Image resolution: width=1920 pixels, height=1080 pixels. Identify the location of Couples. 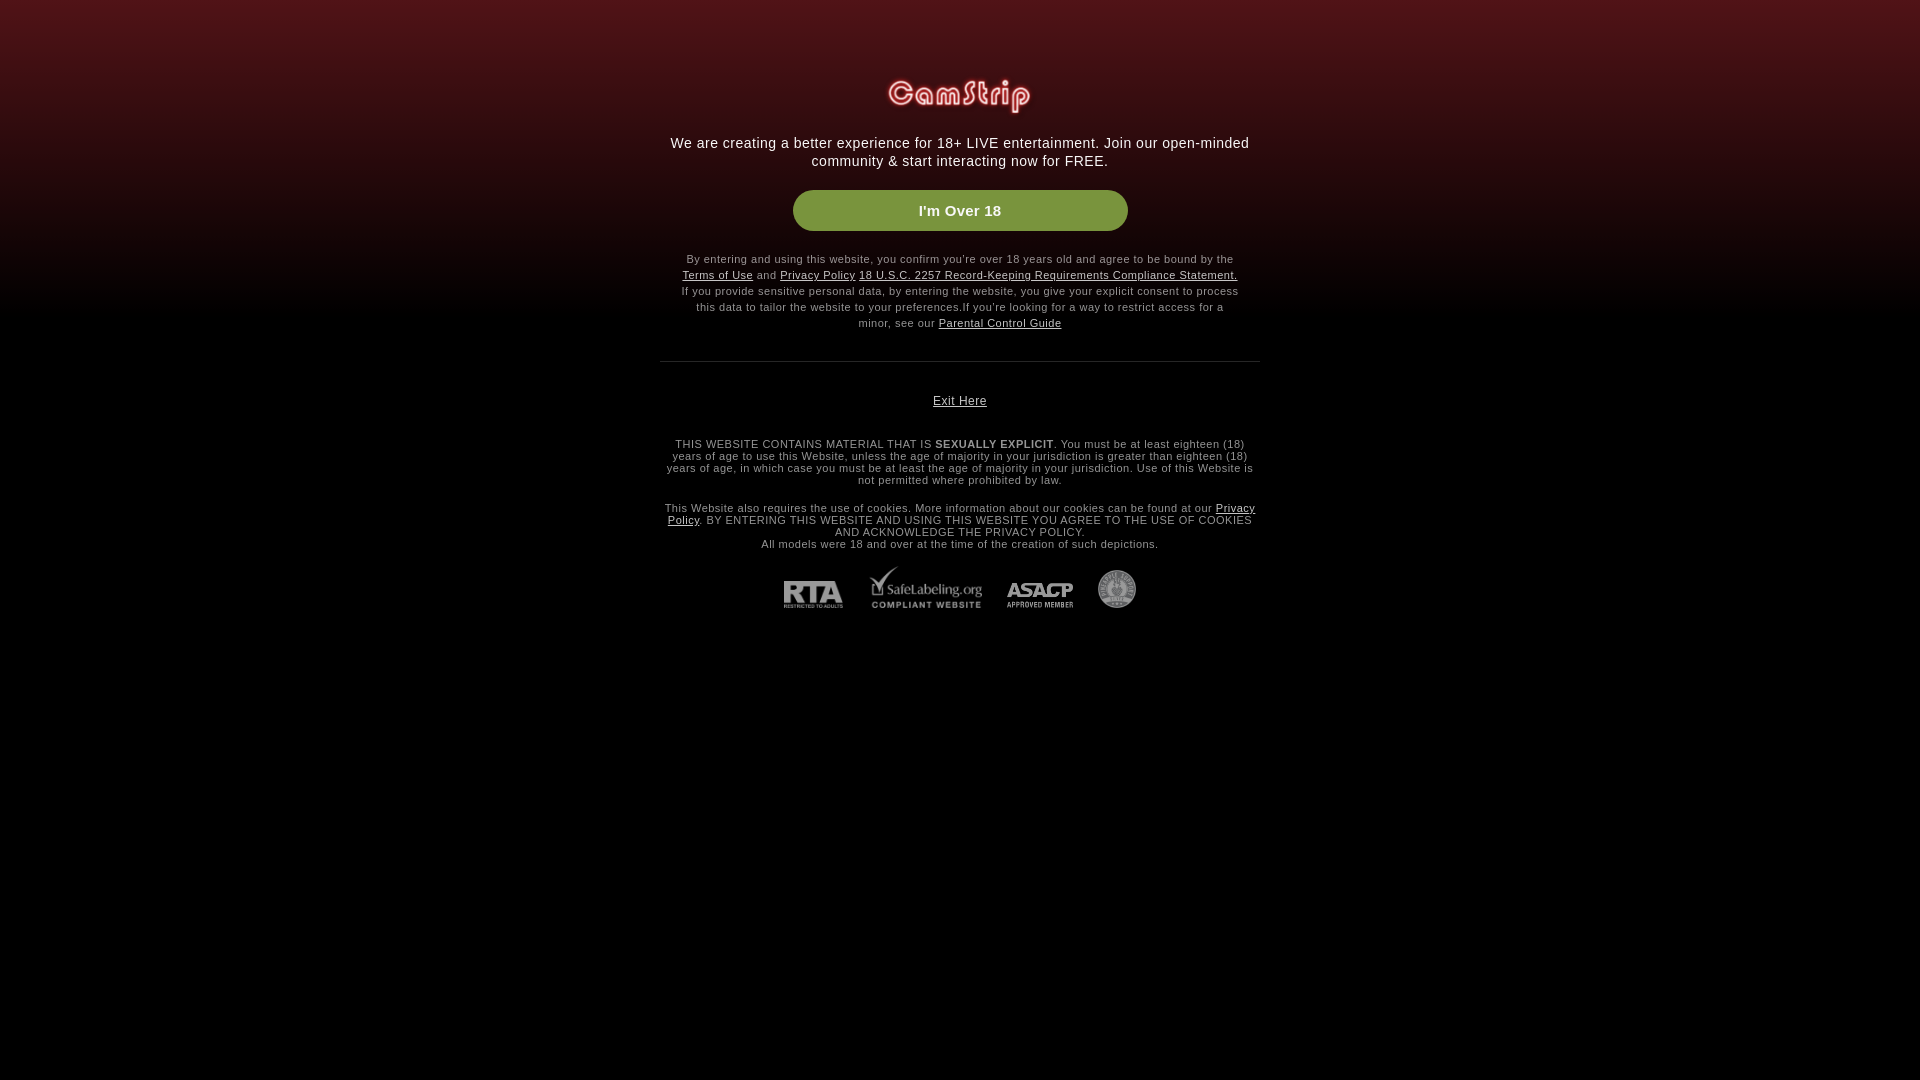
(127, 74).